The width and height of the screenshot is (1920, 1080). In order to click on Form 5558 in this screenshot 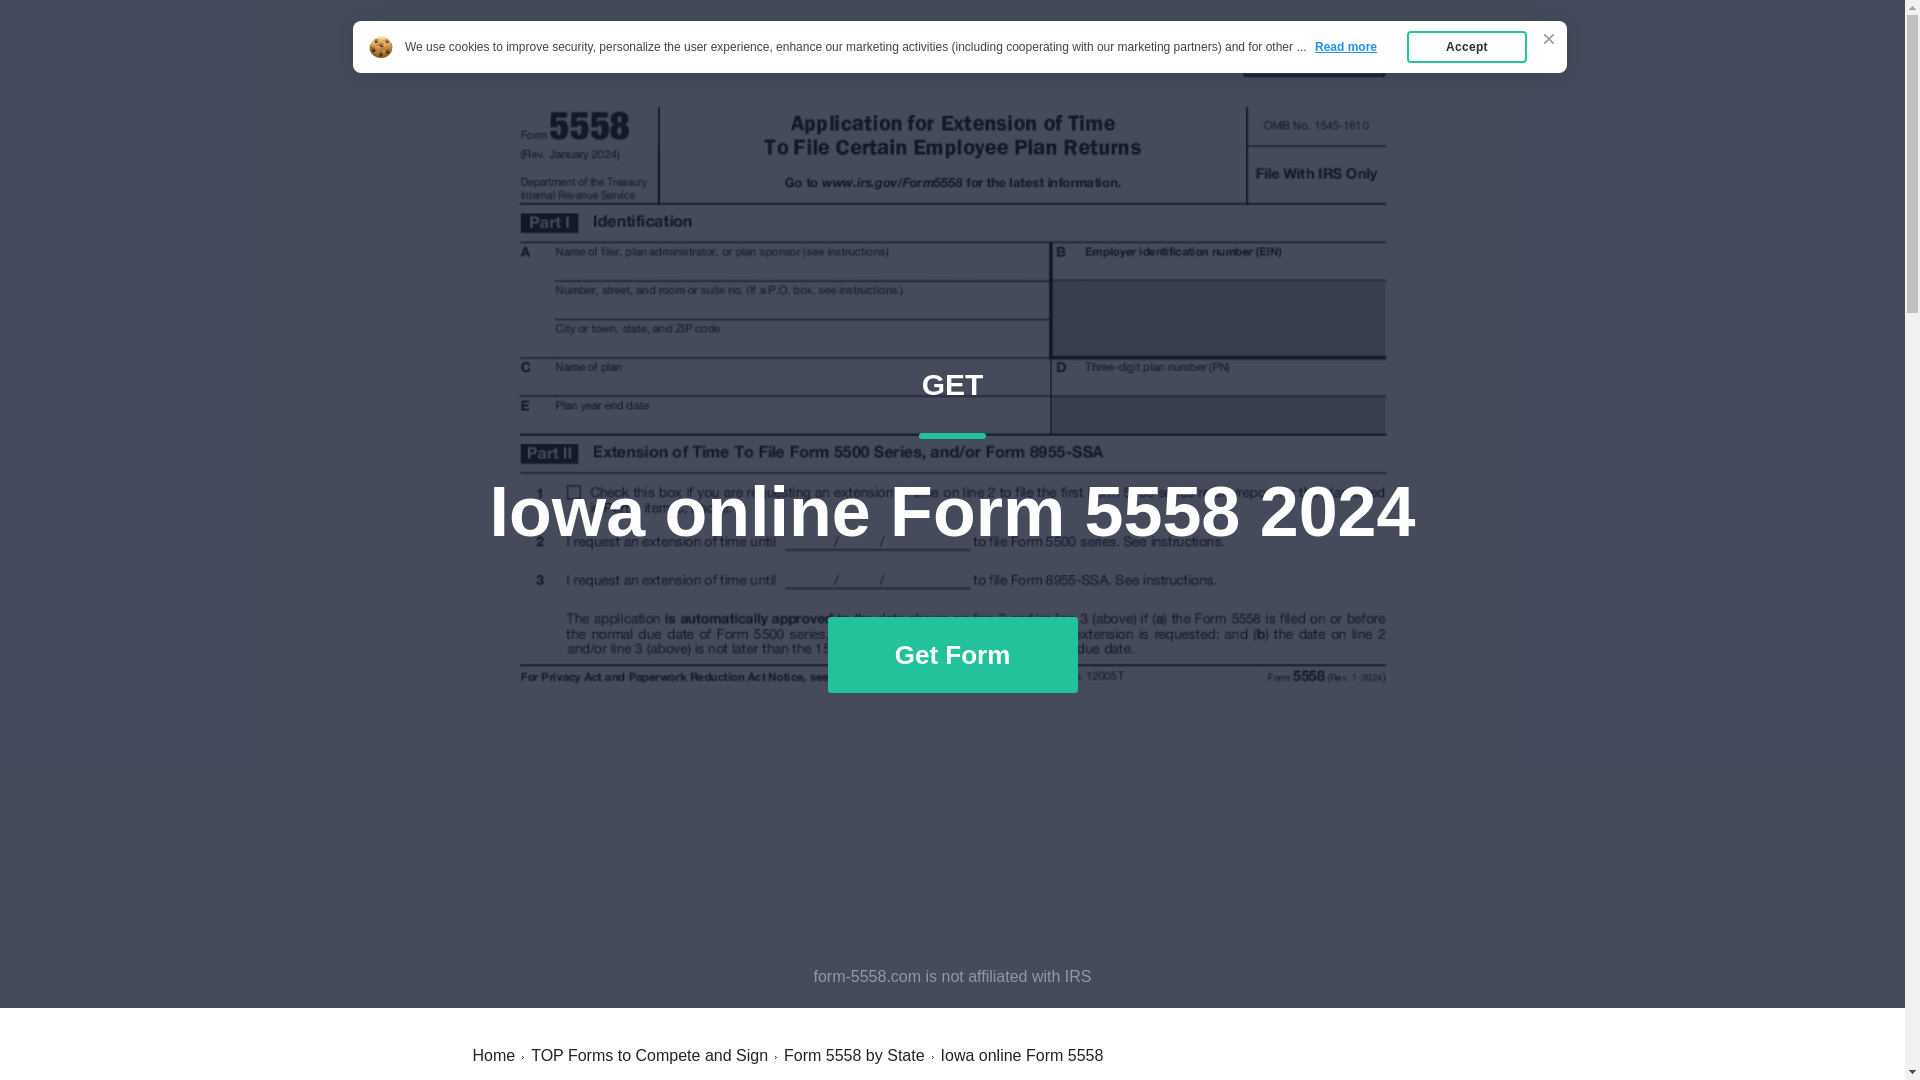, I will do `click(650, 1055)`.